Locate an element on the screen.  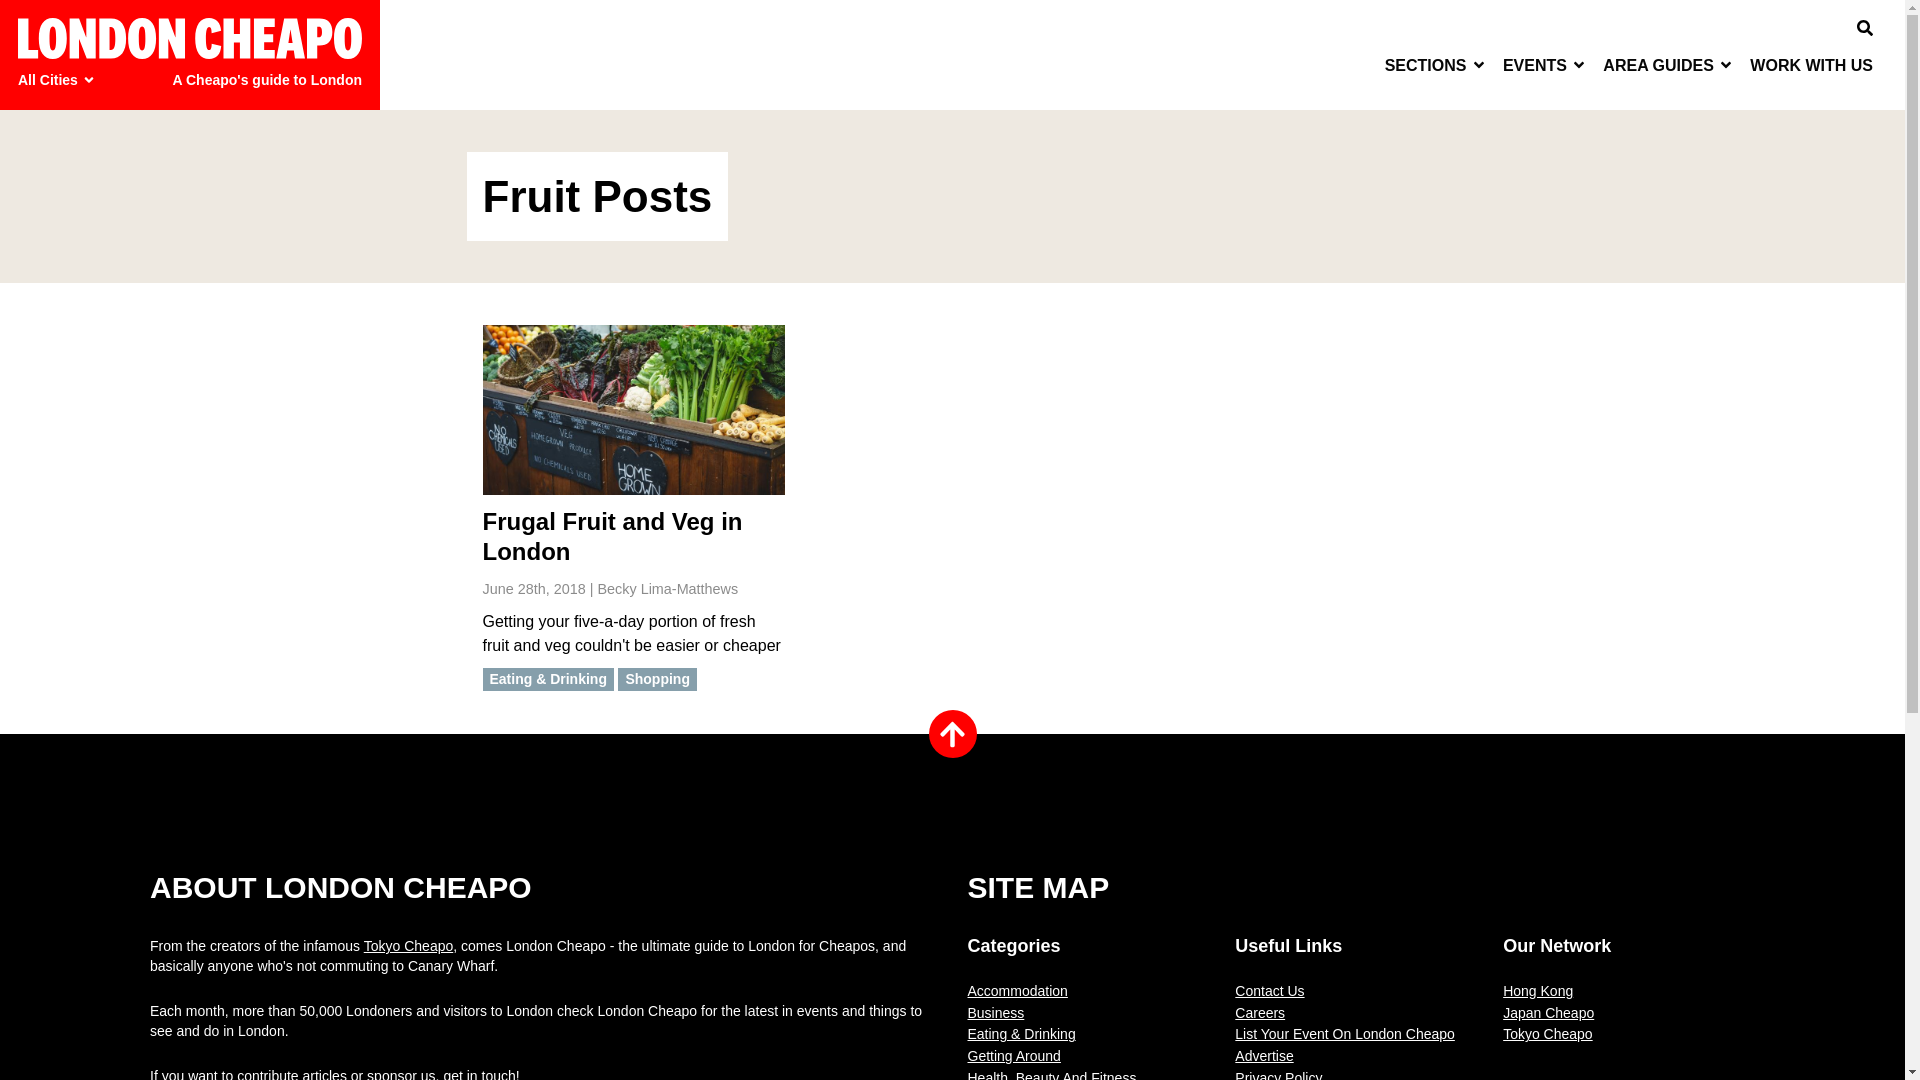
Sections is located at coordinates (1436, 65).